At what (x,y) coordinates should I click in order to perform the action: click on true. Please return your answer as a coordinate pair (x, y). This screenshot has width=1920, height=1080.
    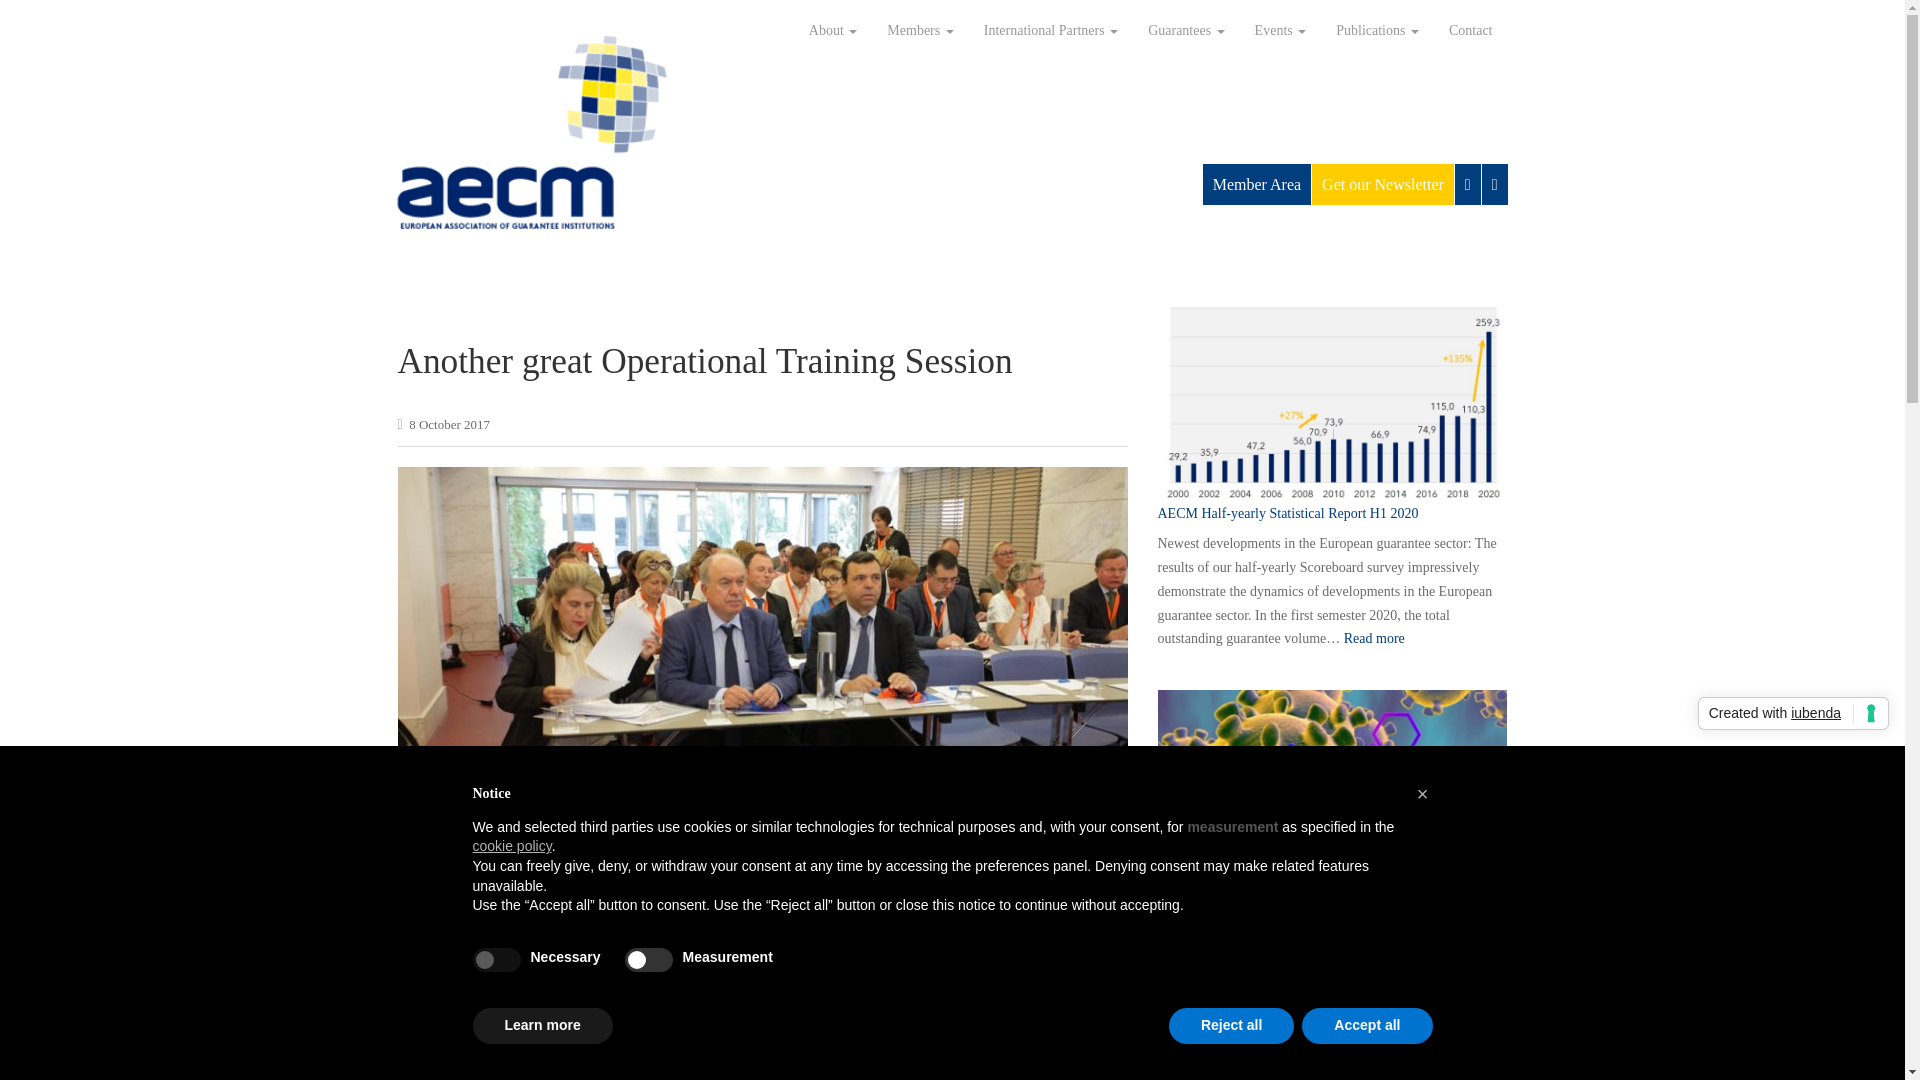
    Looking at the image, I should click on (496, 960).